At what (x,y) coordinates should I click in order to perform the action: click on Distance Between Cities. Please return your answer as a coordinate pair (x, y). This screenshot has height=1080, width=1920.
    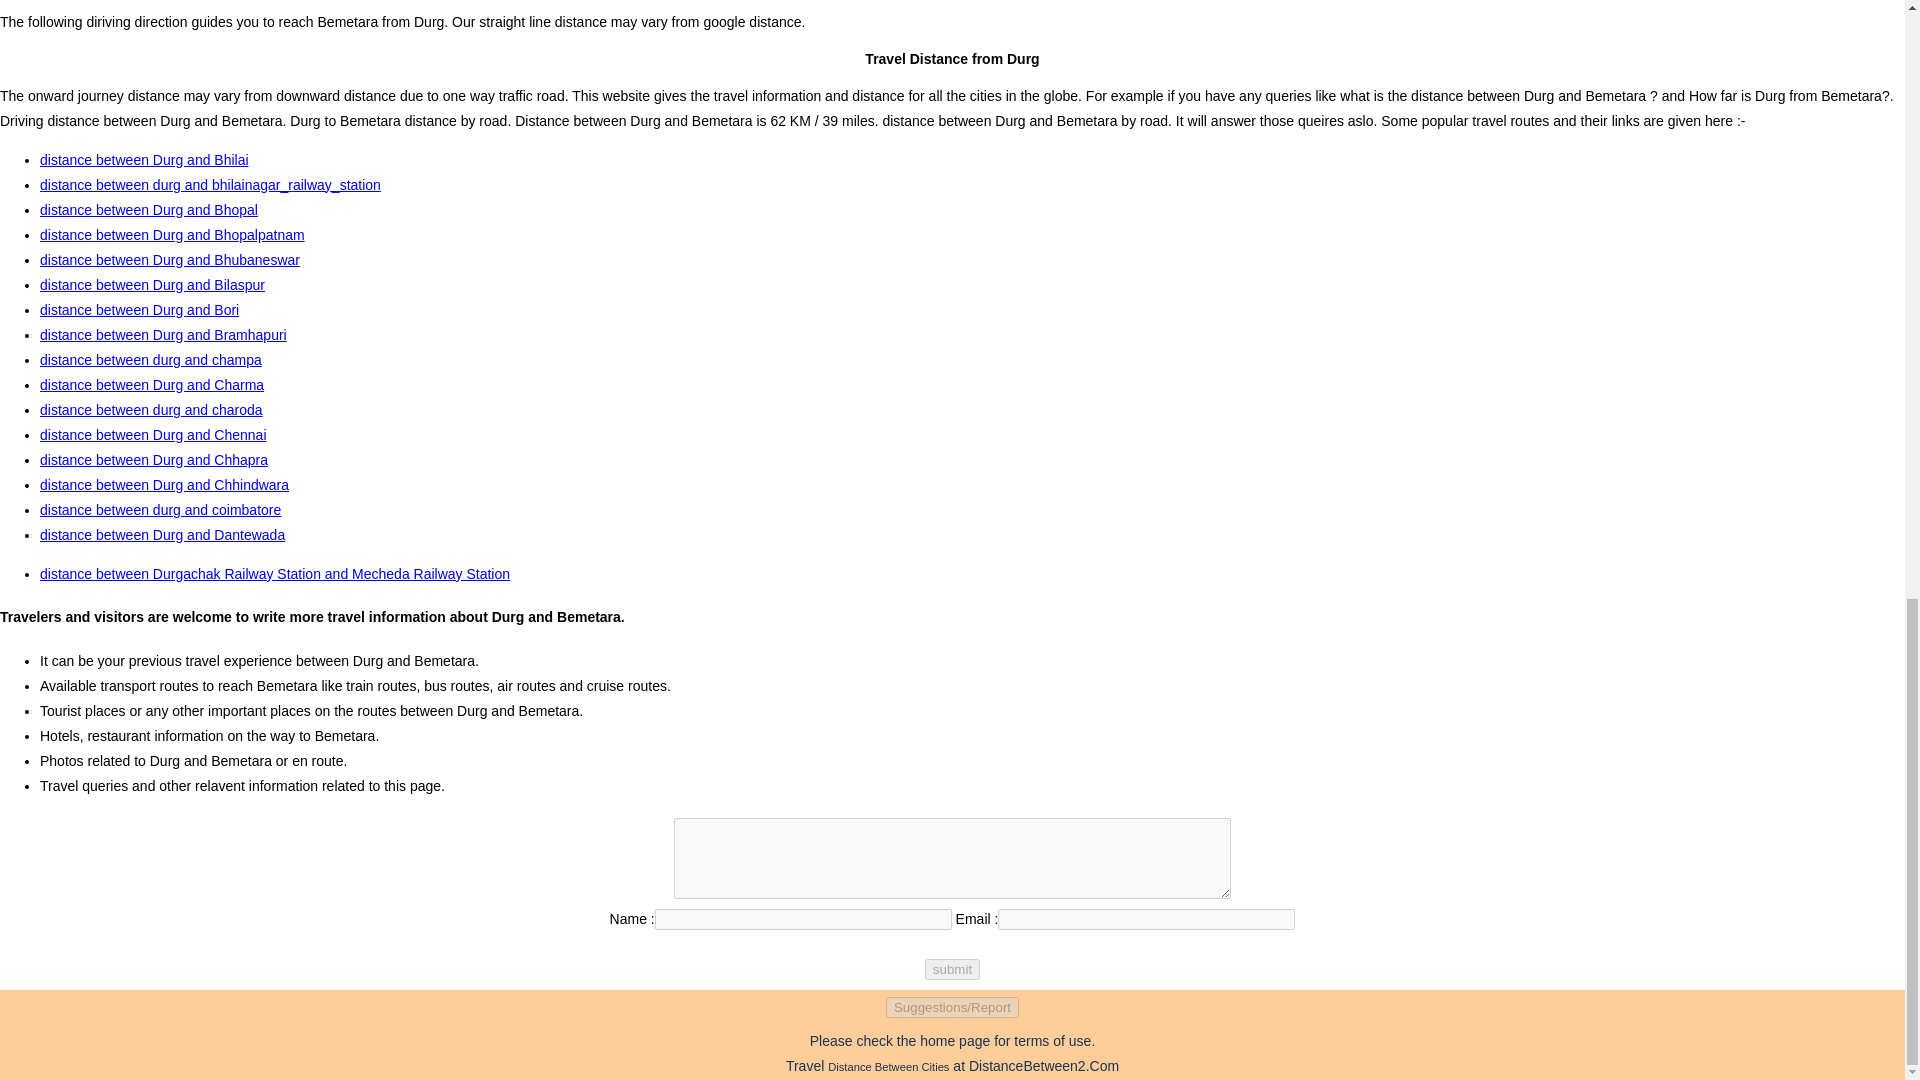
    Looking at the image, I should click on (888, 1066).